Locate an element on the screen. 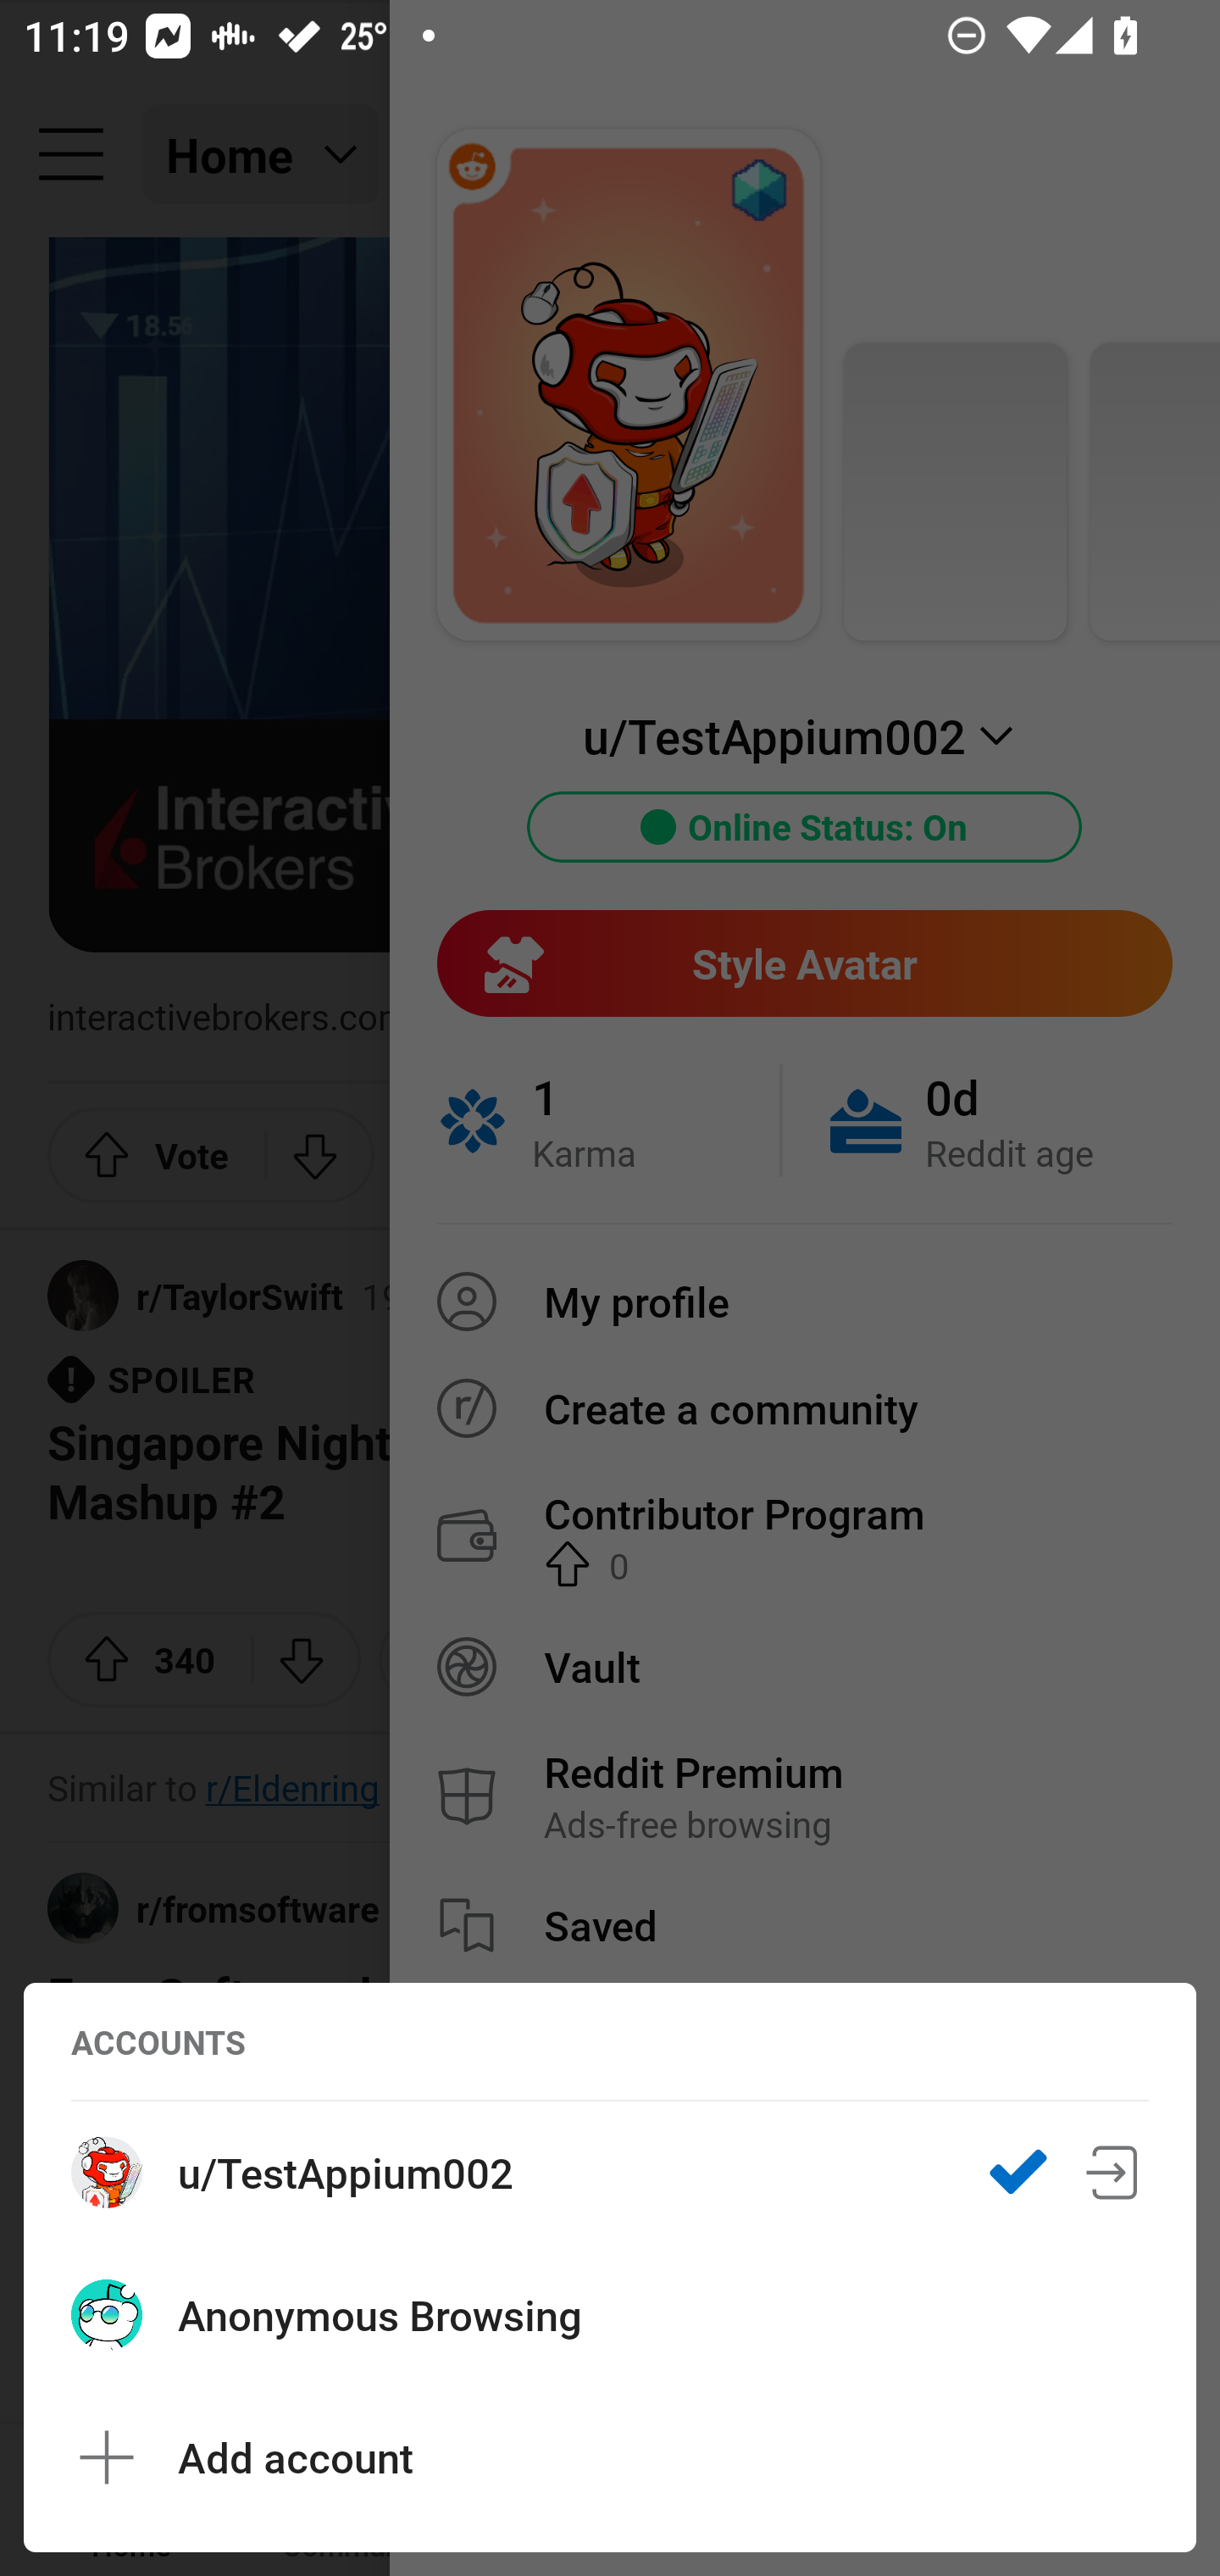 The height and width of the screenshot is (2576, 1220). Avatar Anonymous Browsing is located at coordinates (610, 2314).